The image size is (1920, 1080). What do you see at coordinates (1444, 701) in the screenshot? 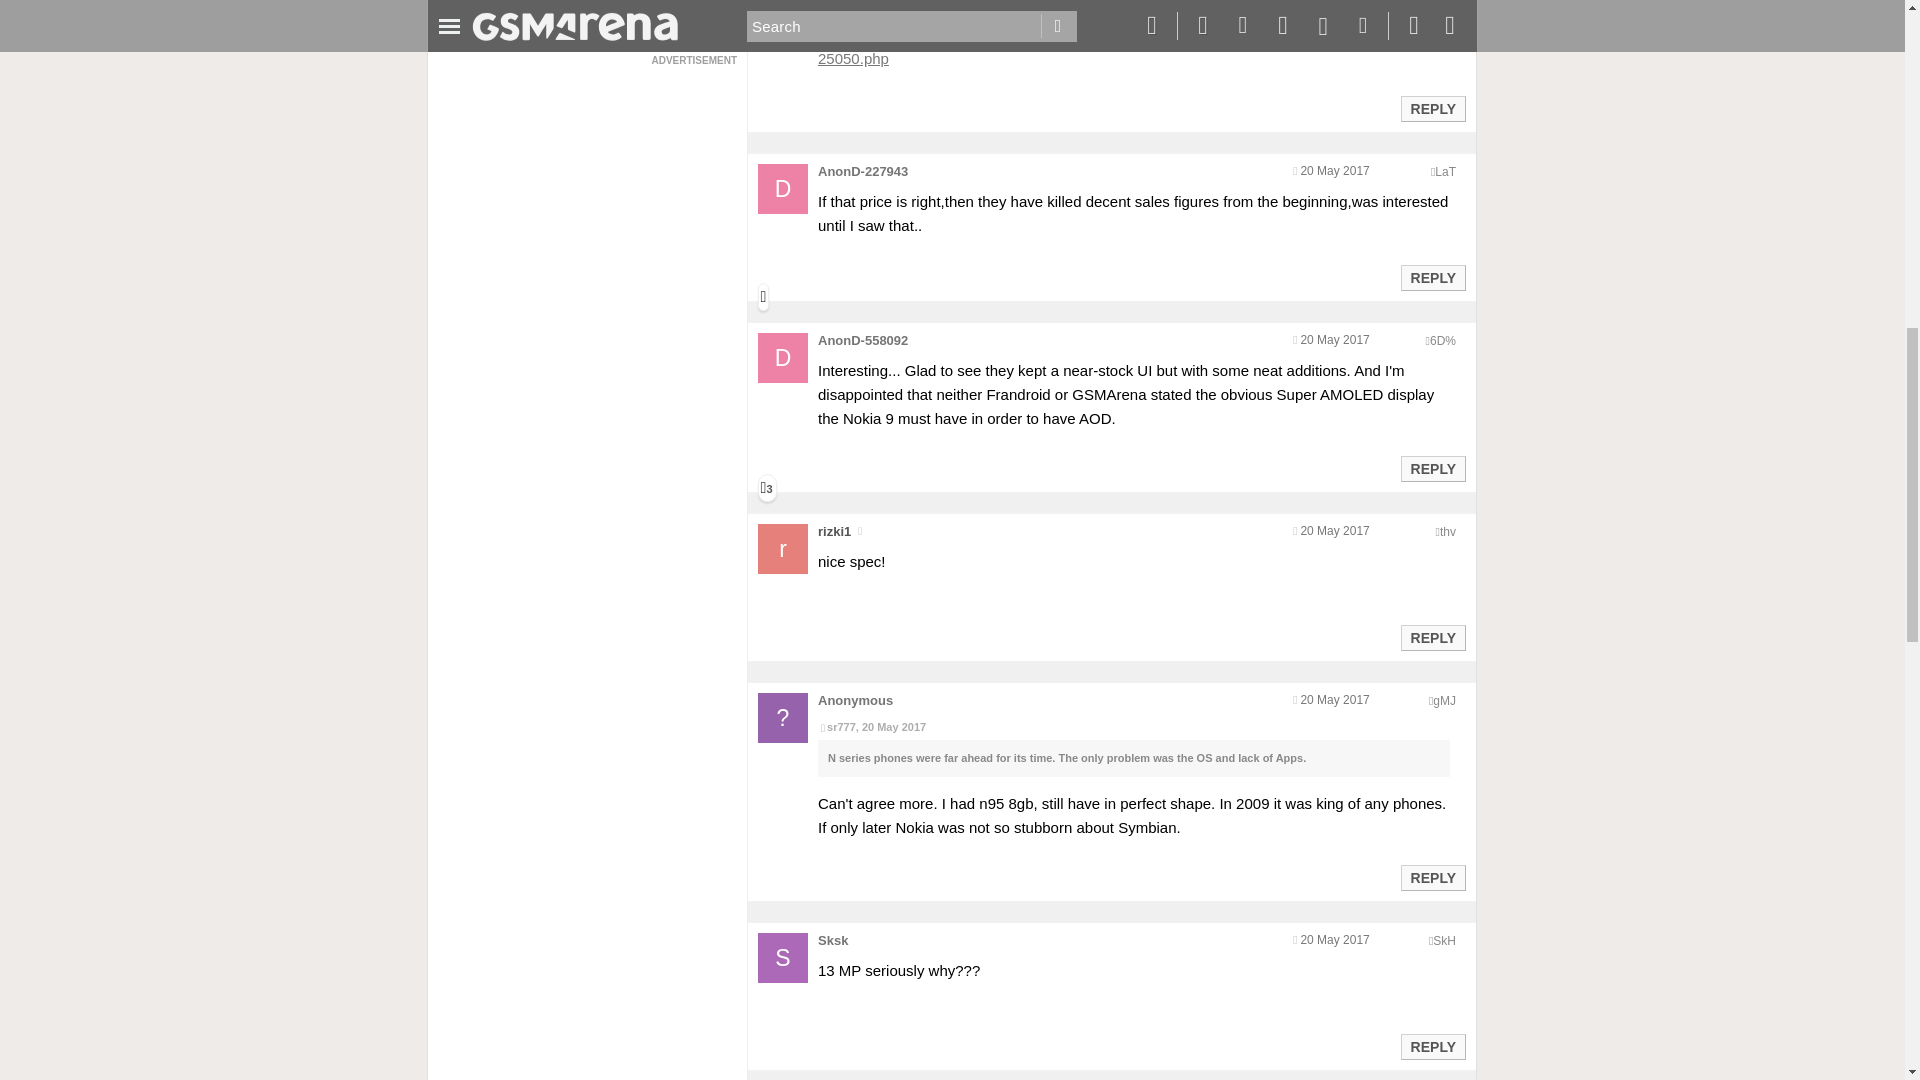
I see `Encoded anonymized location` at bounding box center [1444, 701].